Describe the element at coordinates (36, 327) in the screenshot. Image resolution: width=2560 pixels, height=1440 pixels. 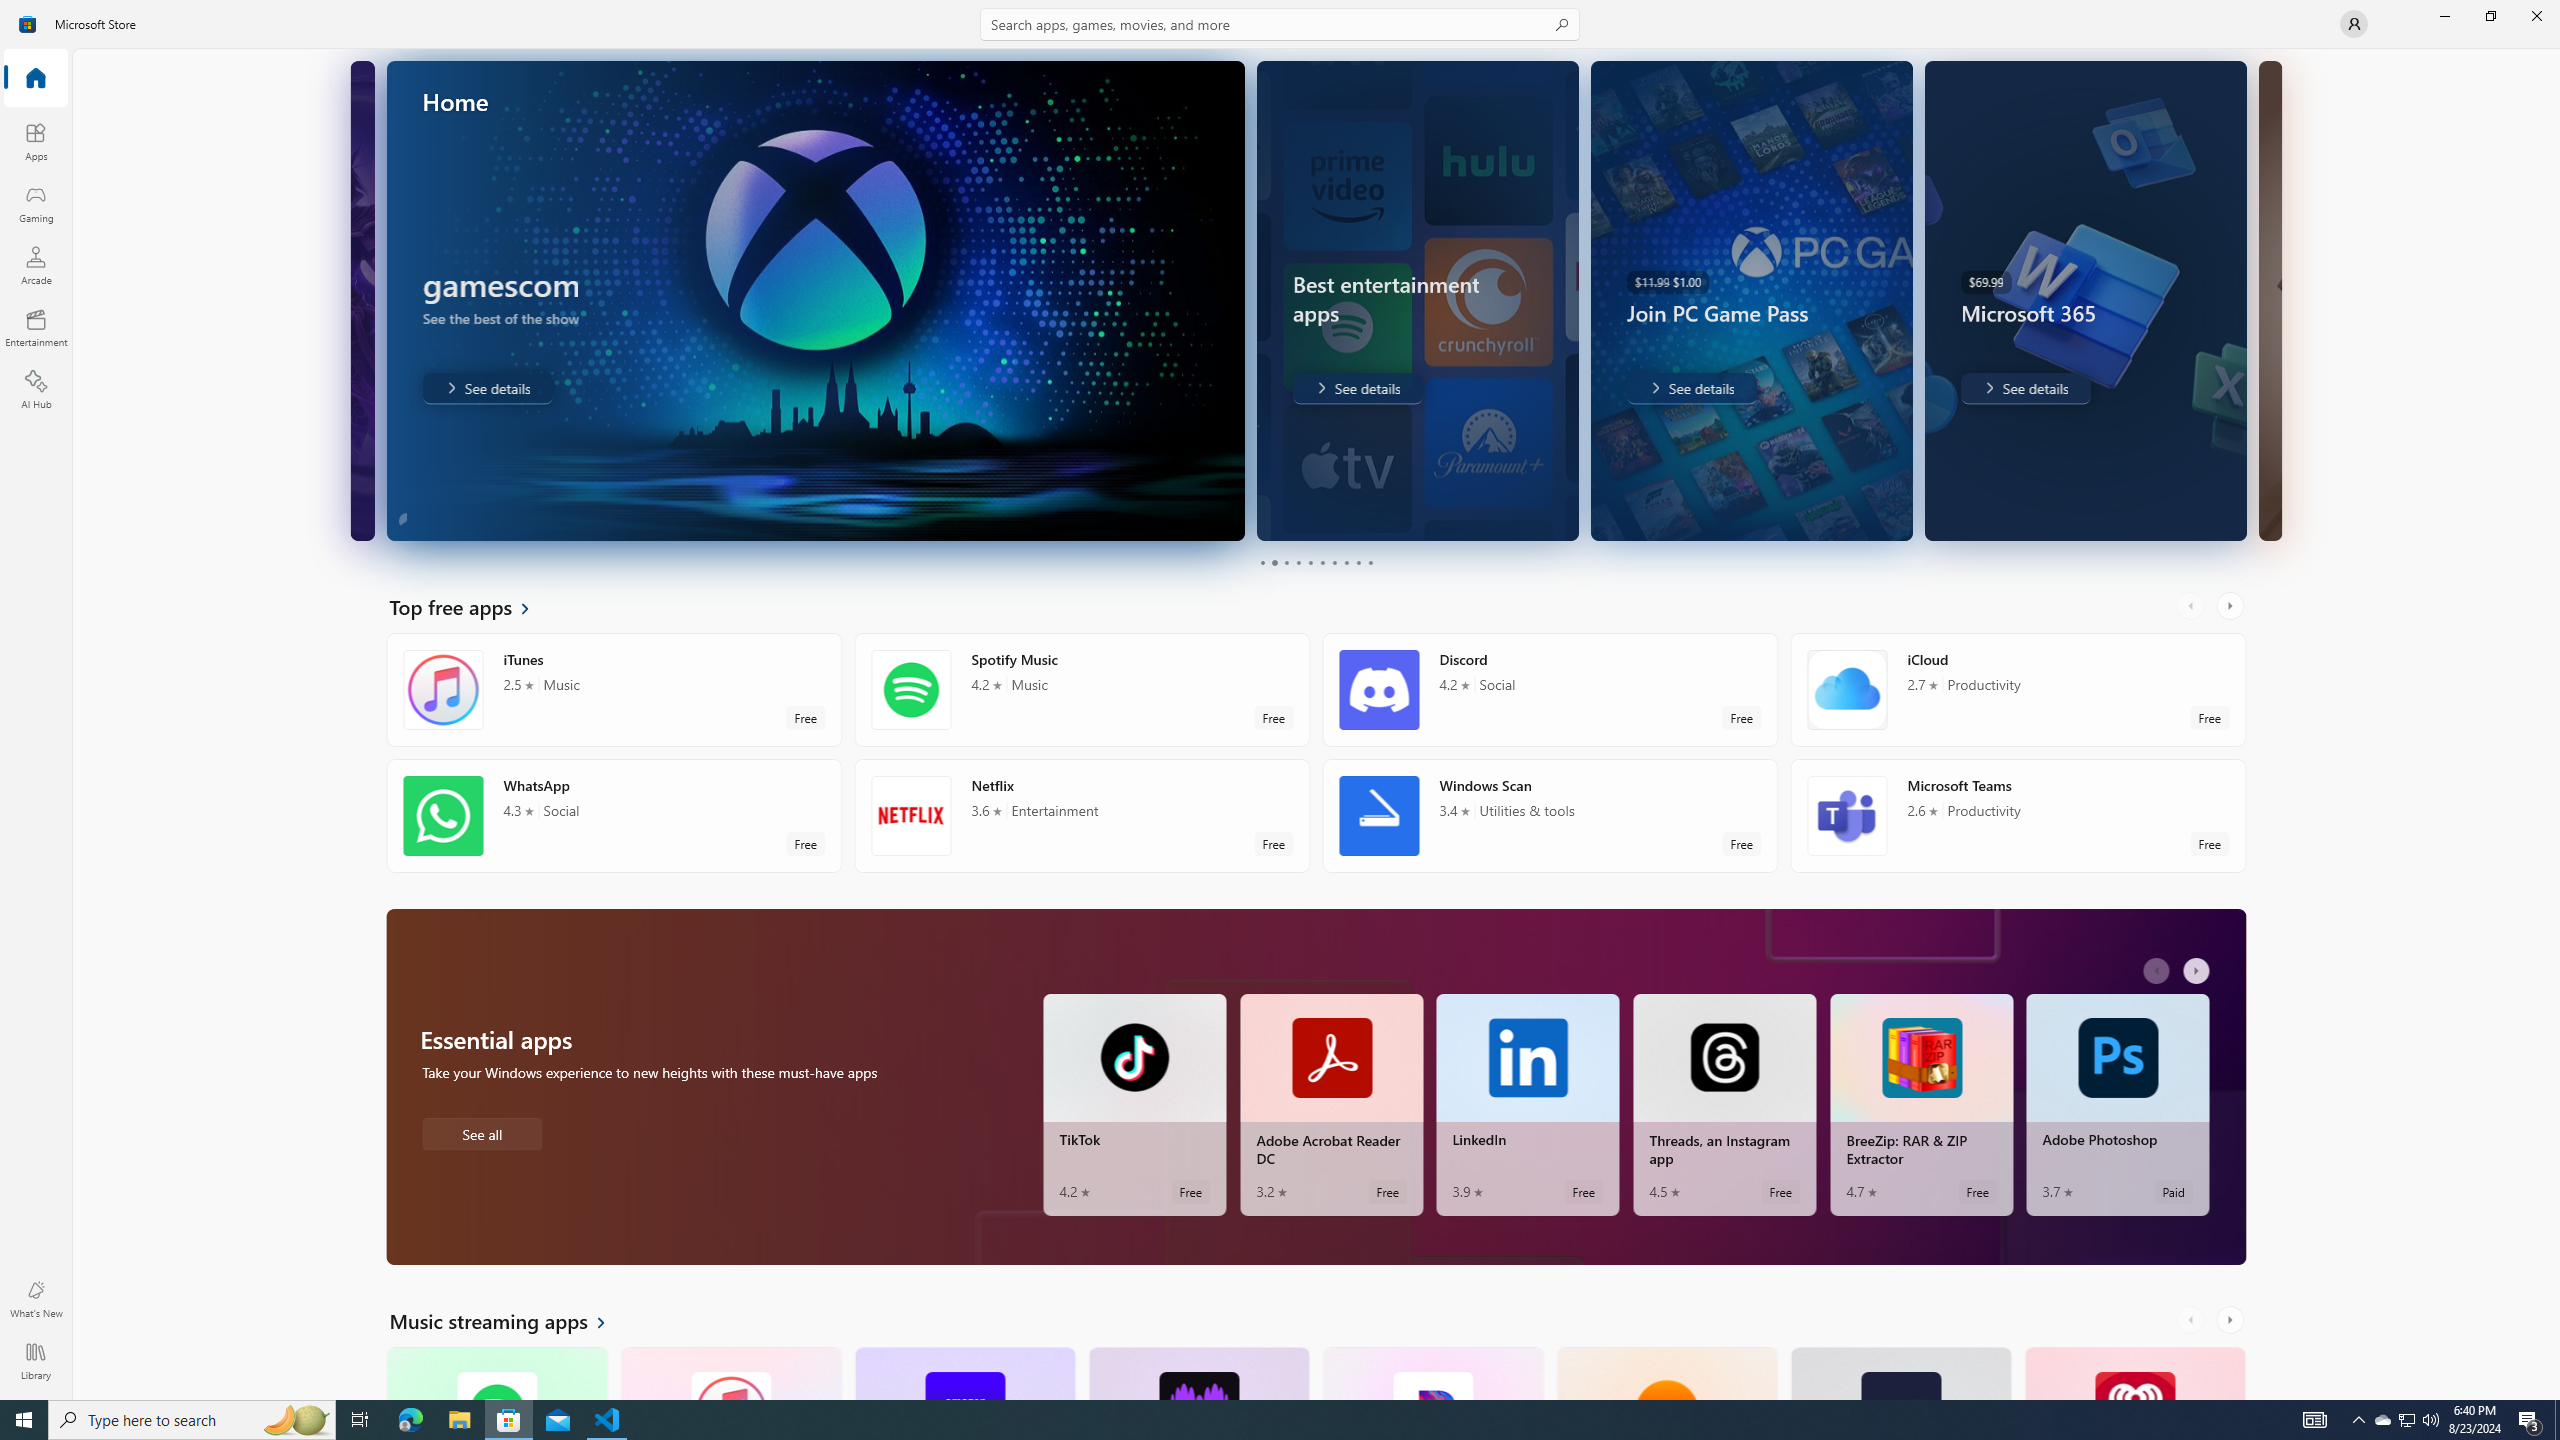
I see `Entertainment` at that location.